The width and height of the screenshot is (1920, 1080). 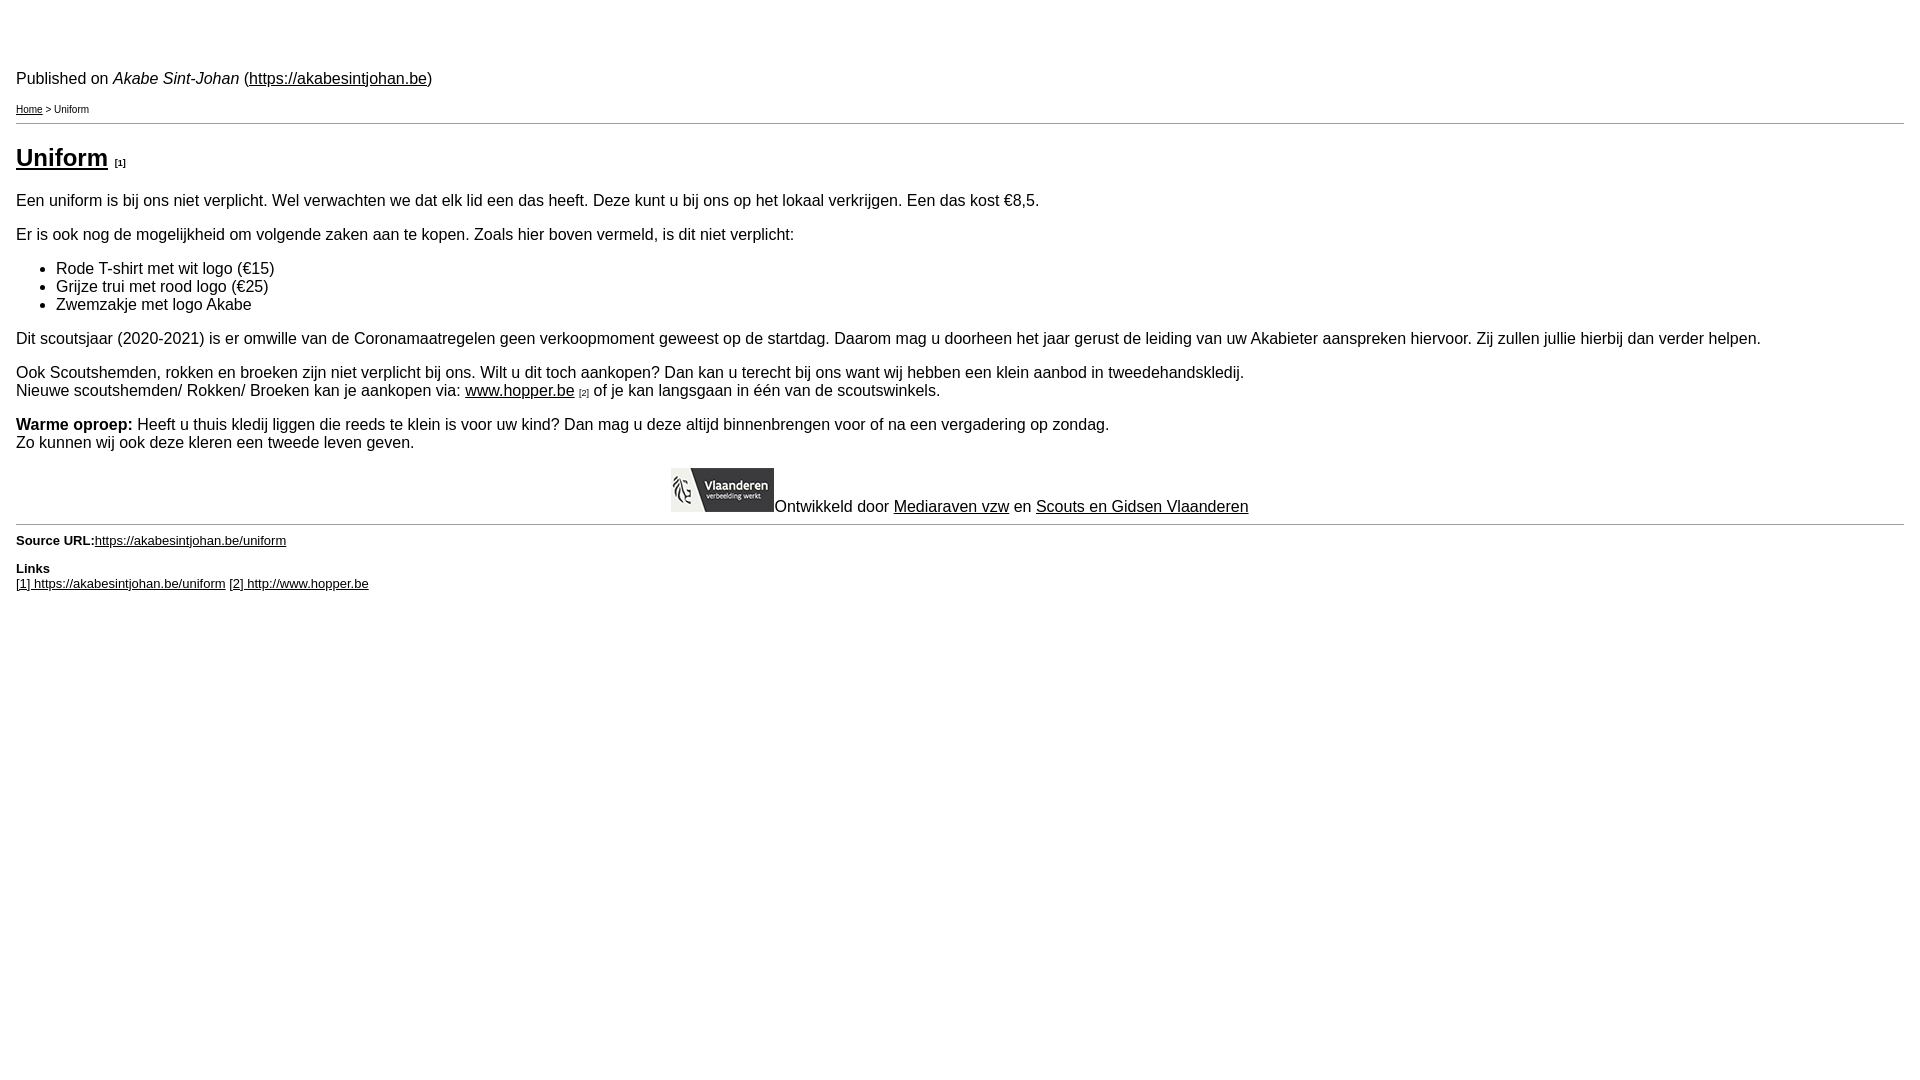 What do you see at coordinates (952, 506) in the screenshot?
I see `Mediaraven vzw` at bounding box center [952, 506].